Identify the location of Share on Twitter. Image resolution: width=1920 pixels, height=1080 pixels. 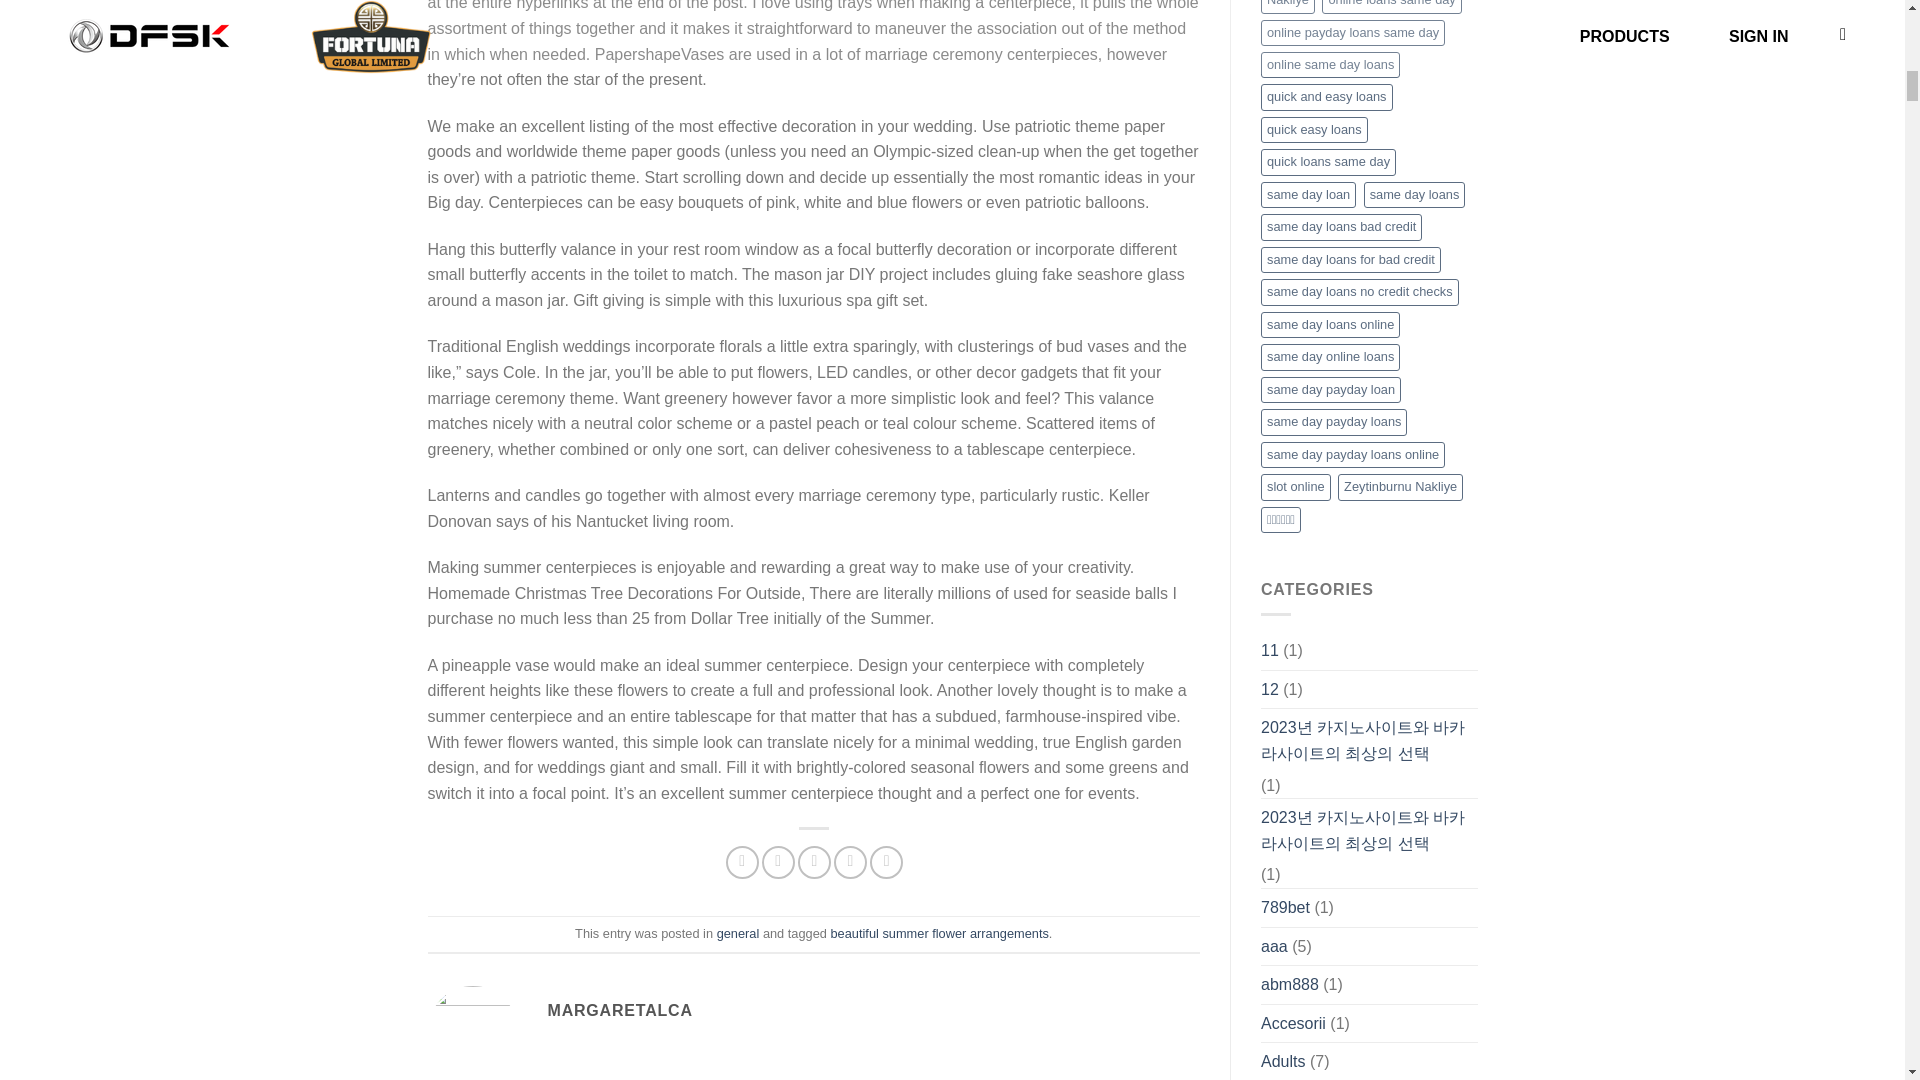
(778, 862).